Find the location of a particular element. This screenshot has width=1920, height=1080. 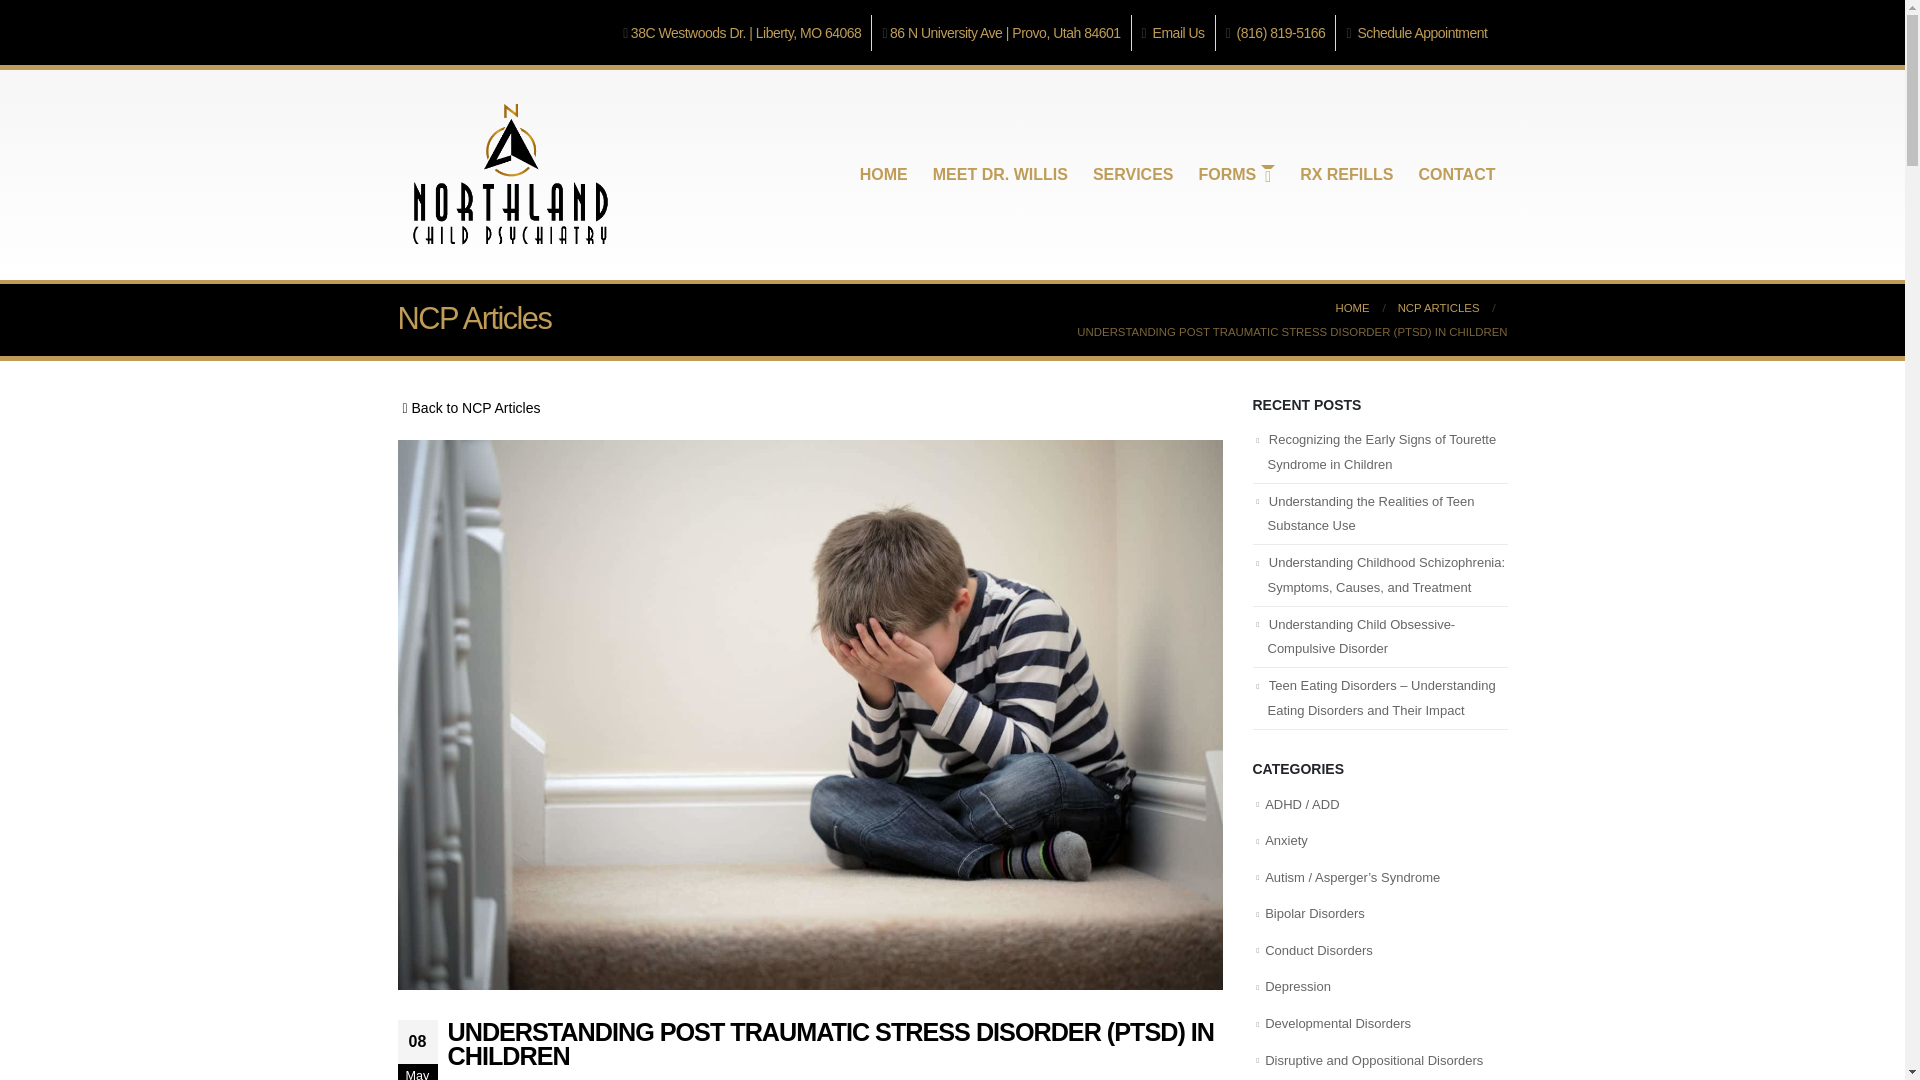

HOME is located at coordinates (884, 174).